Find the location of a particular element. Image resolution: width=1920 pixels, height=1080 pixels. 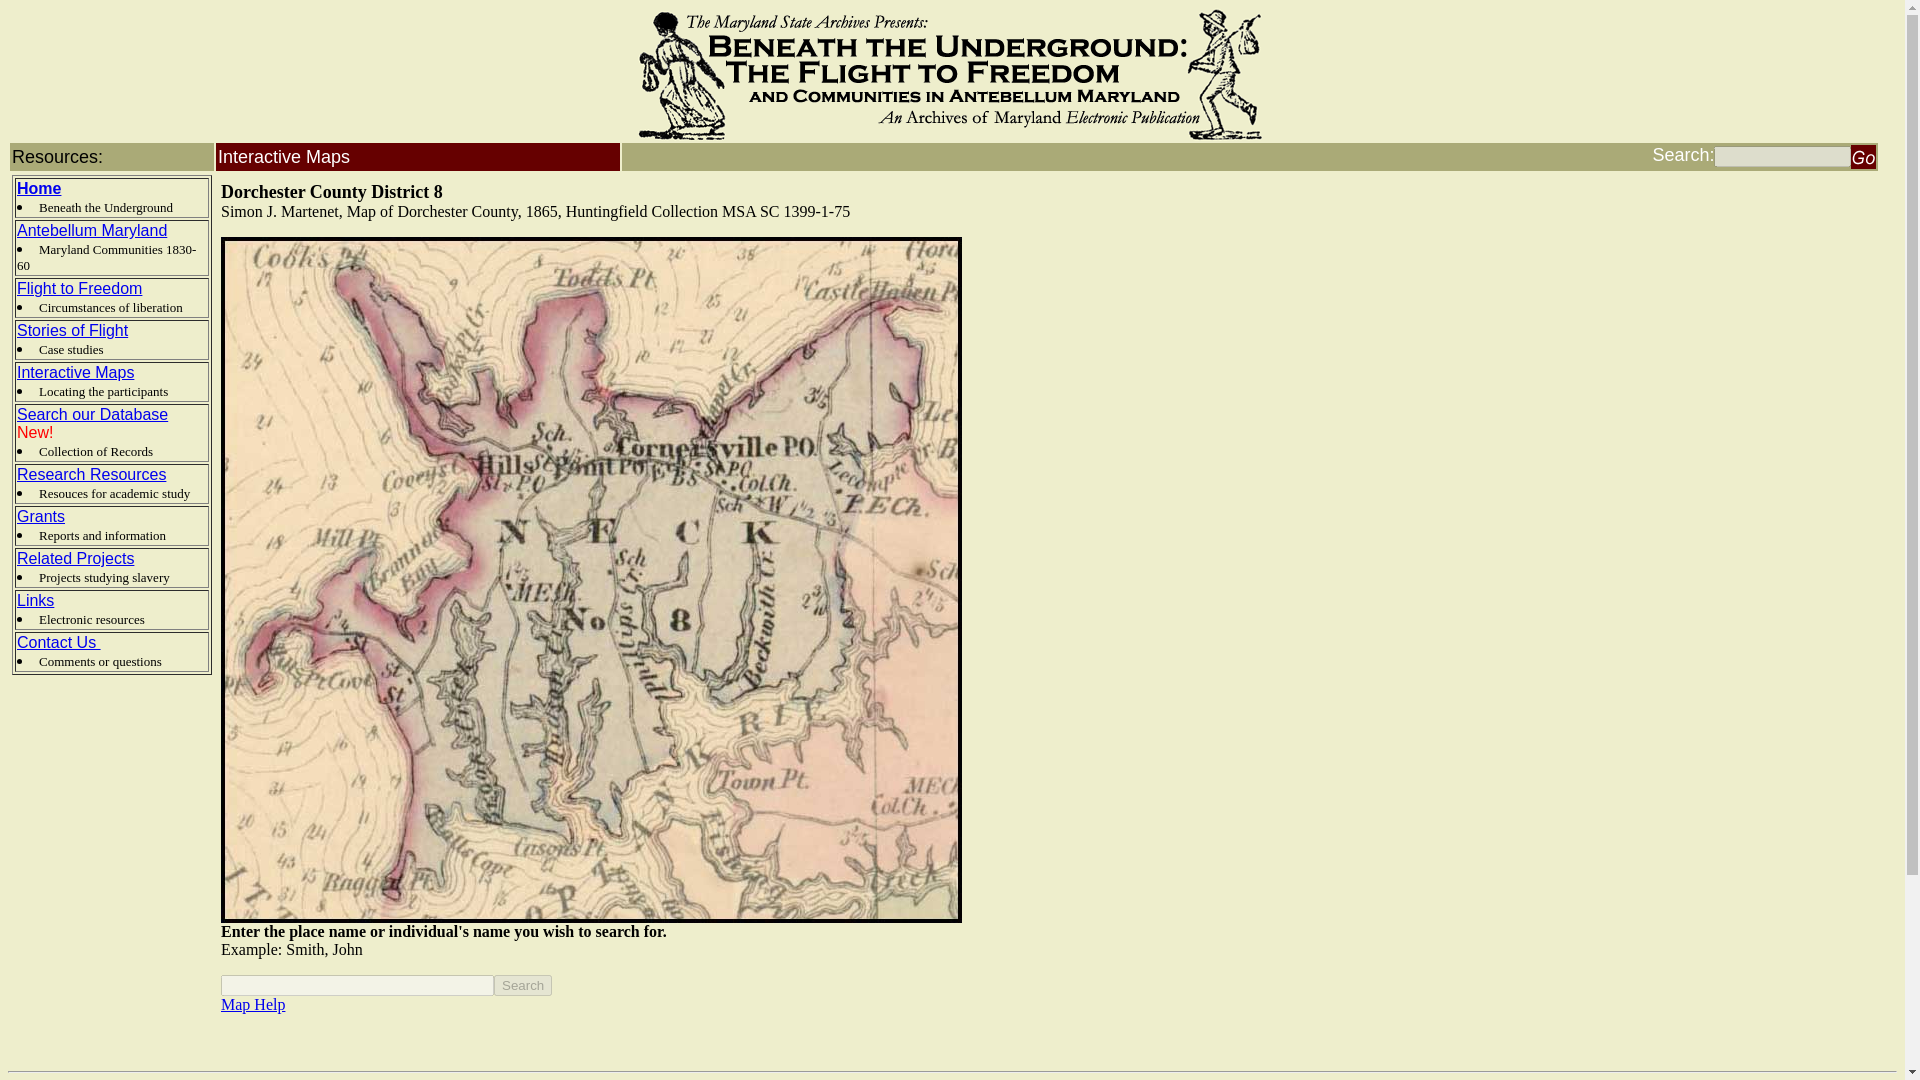

Home is located at coordinates (39, 188).